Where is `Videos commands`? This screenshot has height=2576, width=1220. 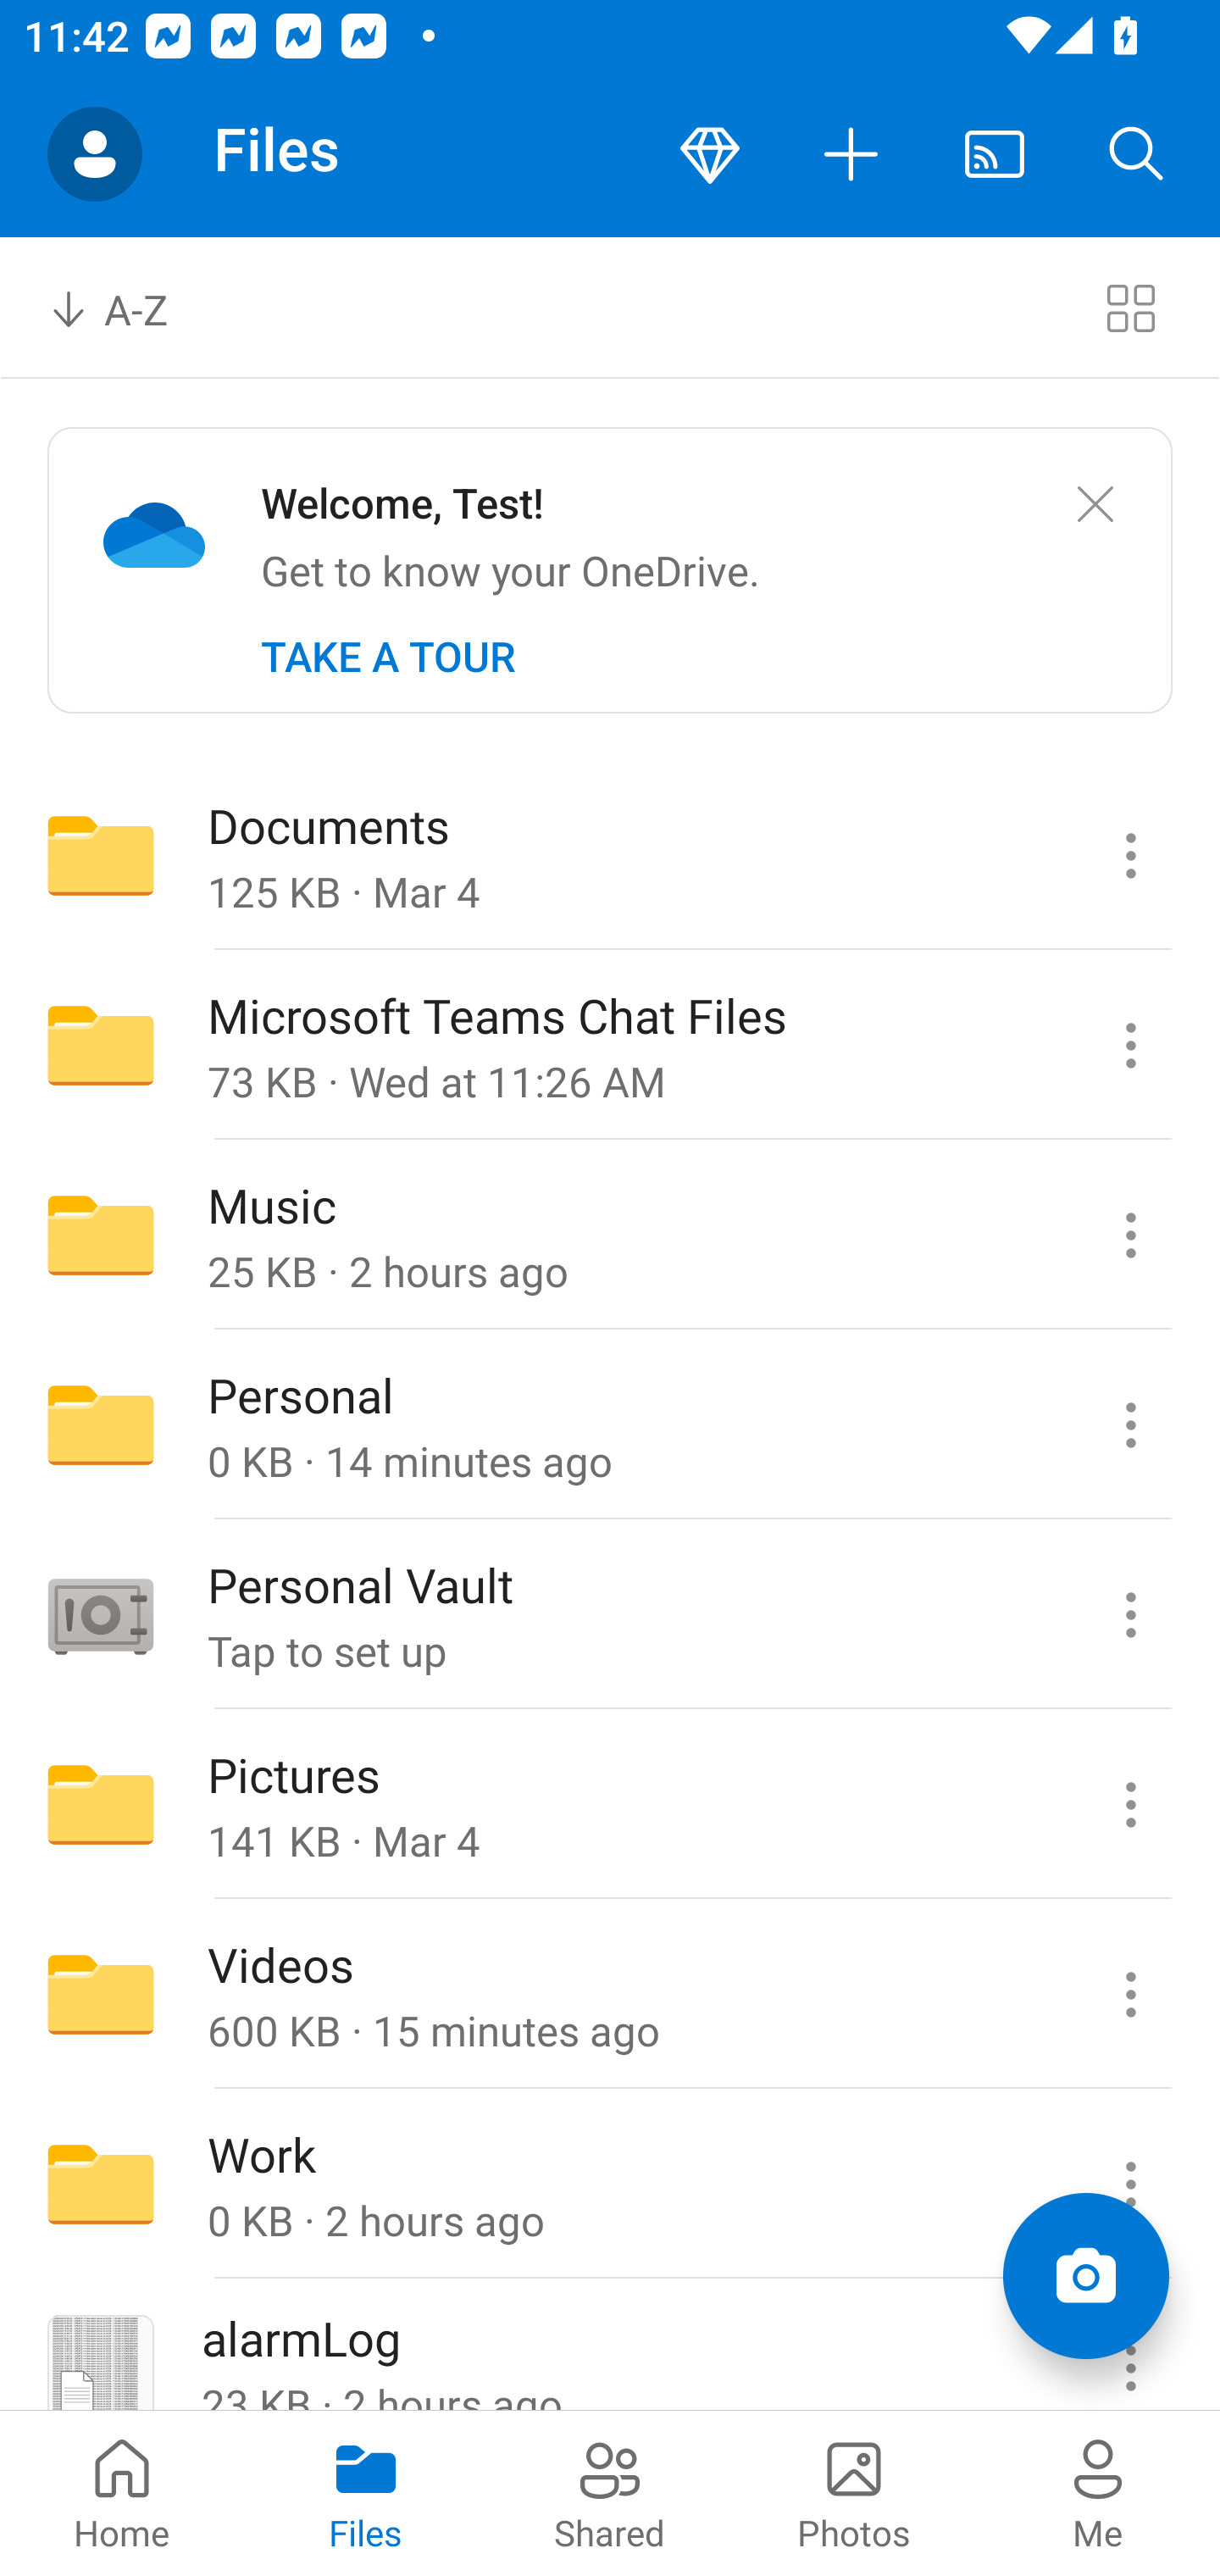
Videos commands is located at coordinates (1130, 1995).